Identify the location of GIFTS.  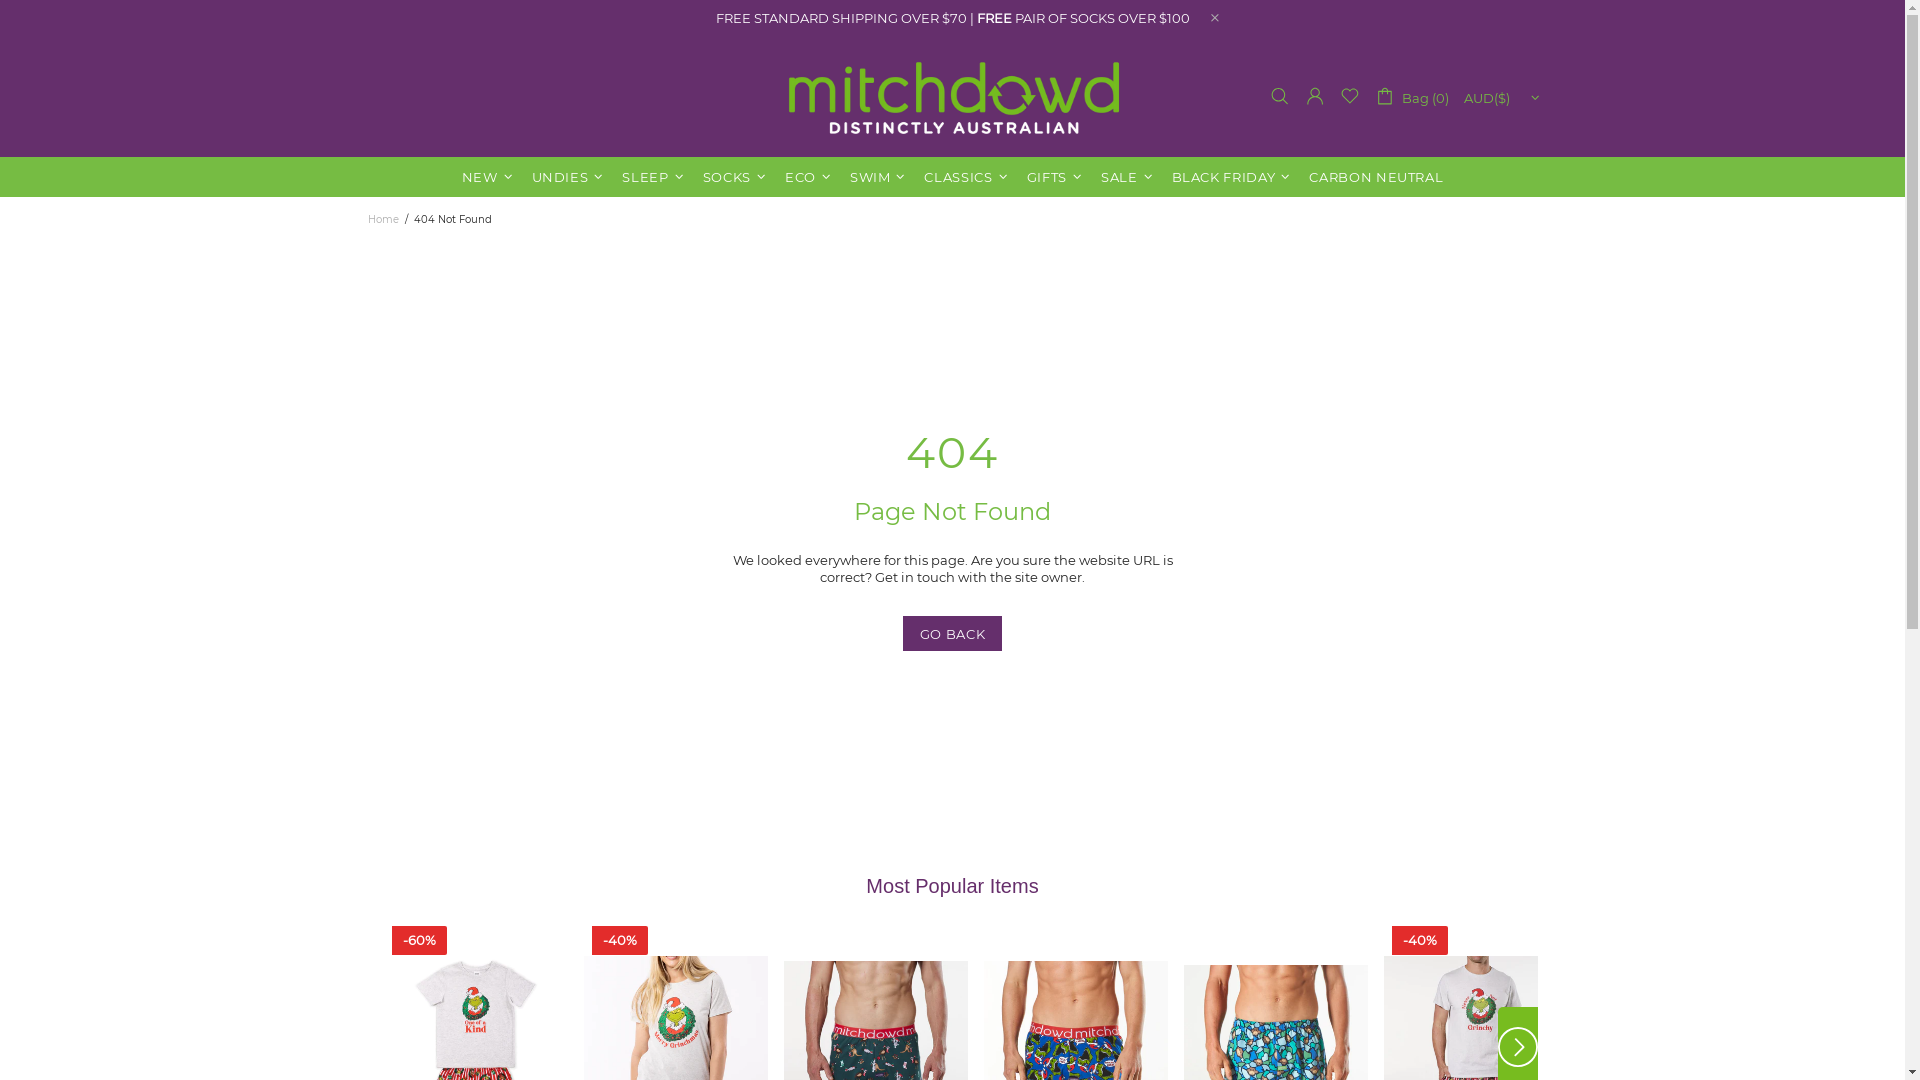
(1057, 177).